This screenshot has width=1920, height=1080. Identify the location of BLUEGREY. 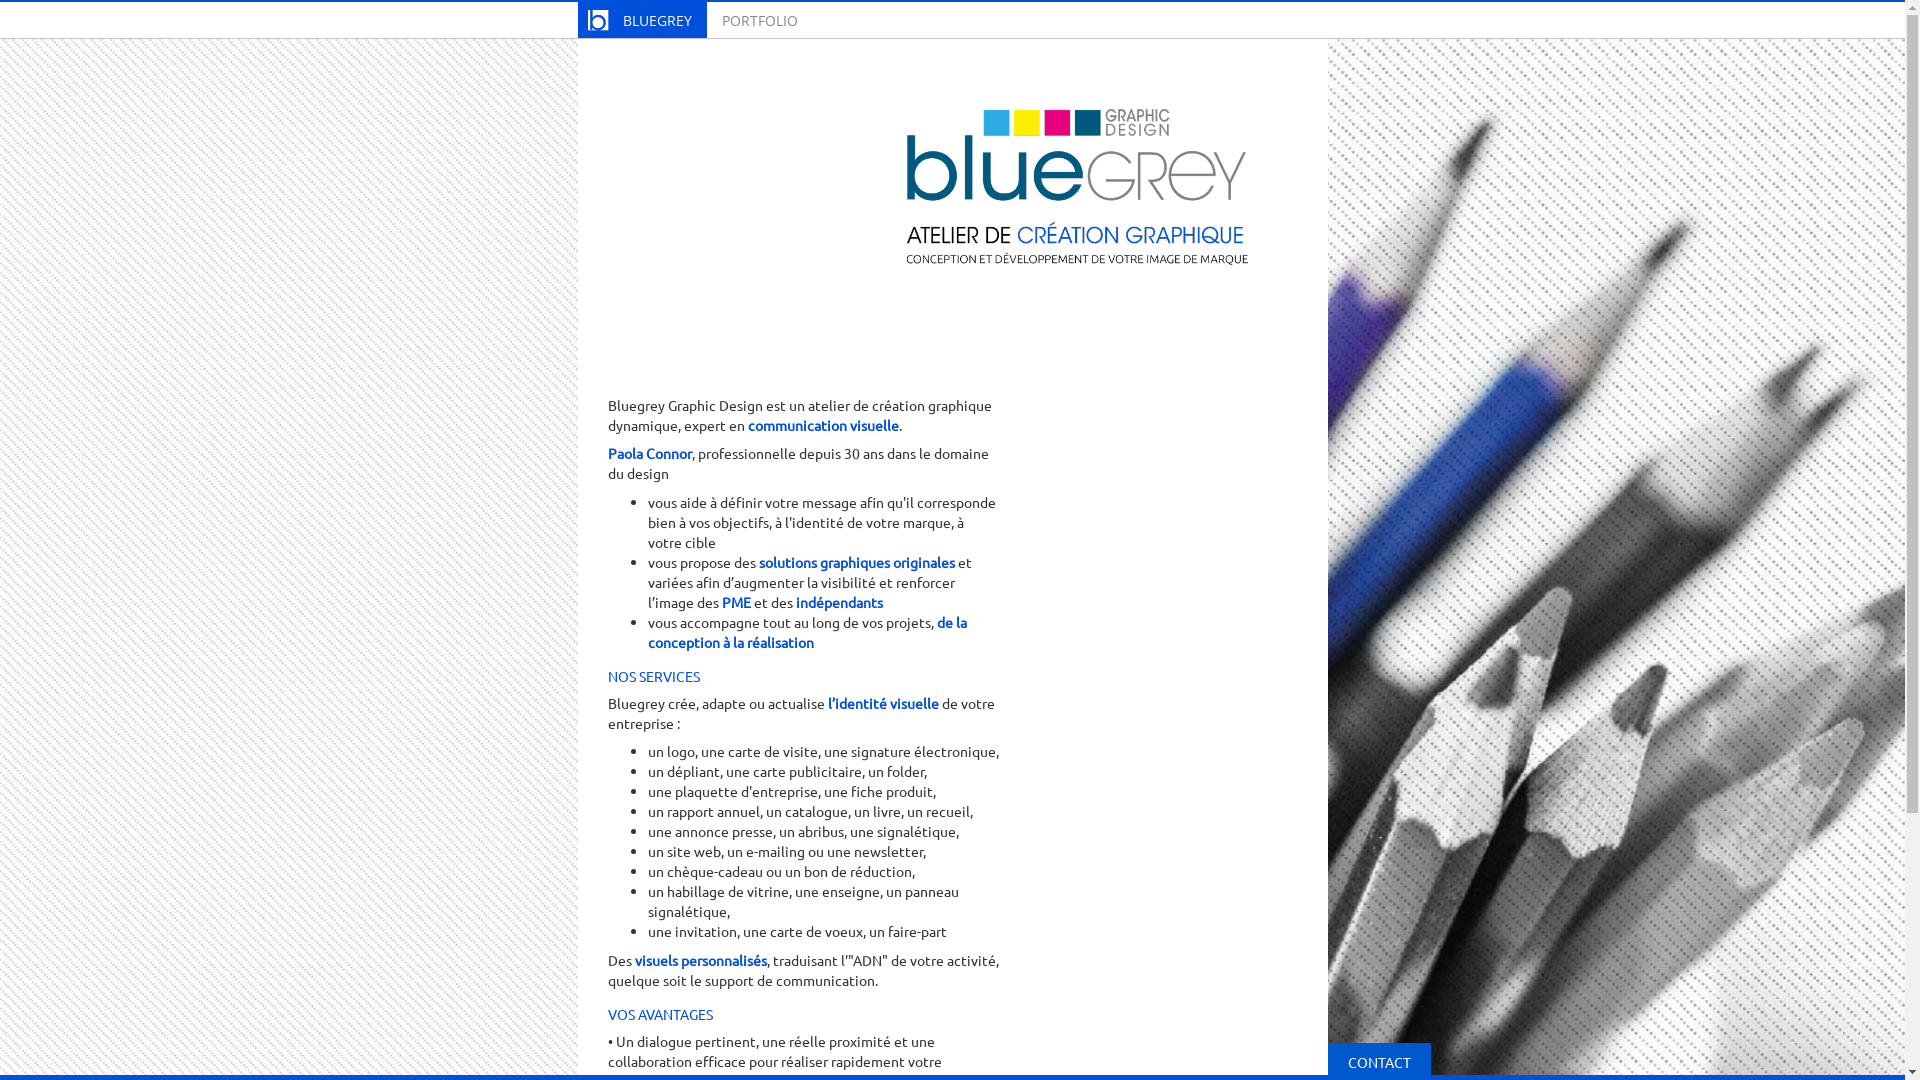
(642, 20).